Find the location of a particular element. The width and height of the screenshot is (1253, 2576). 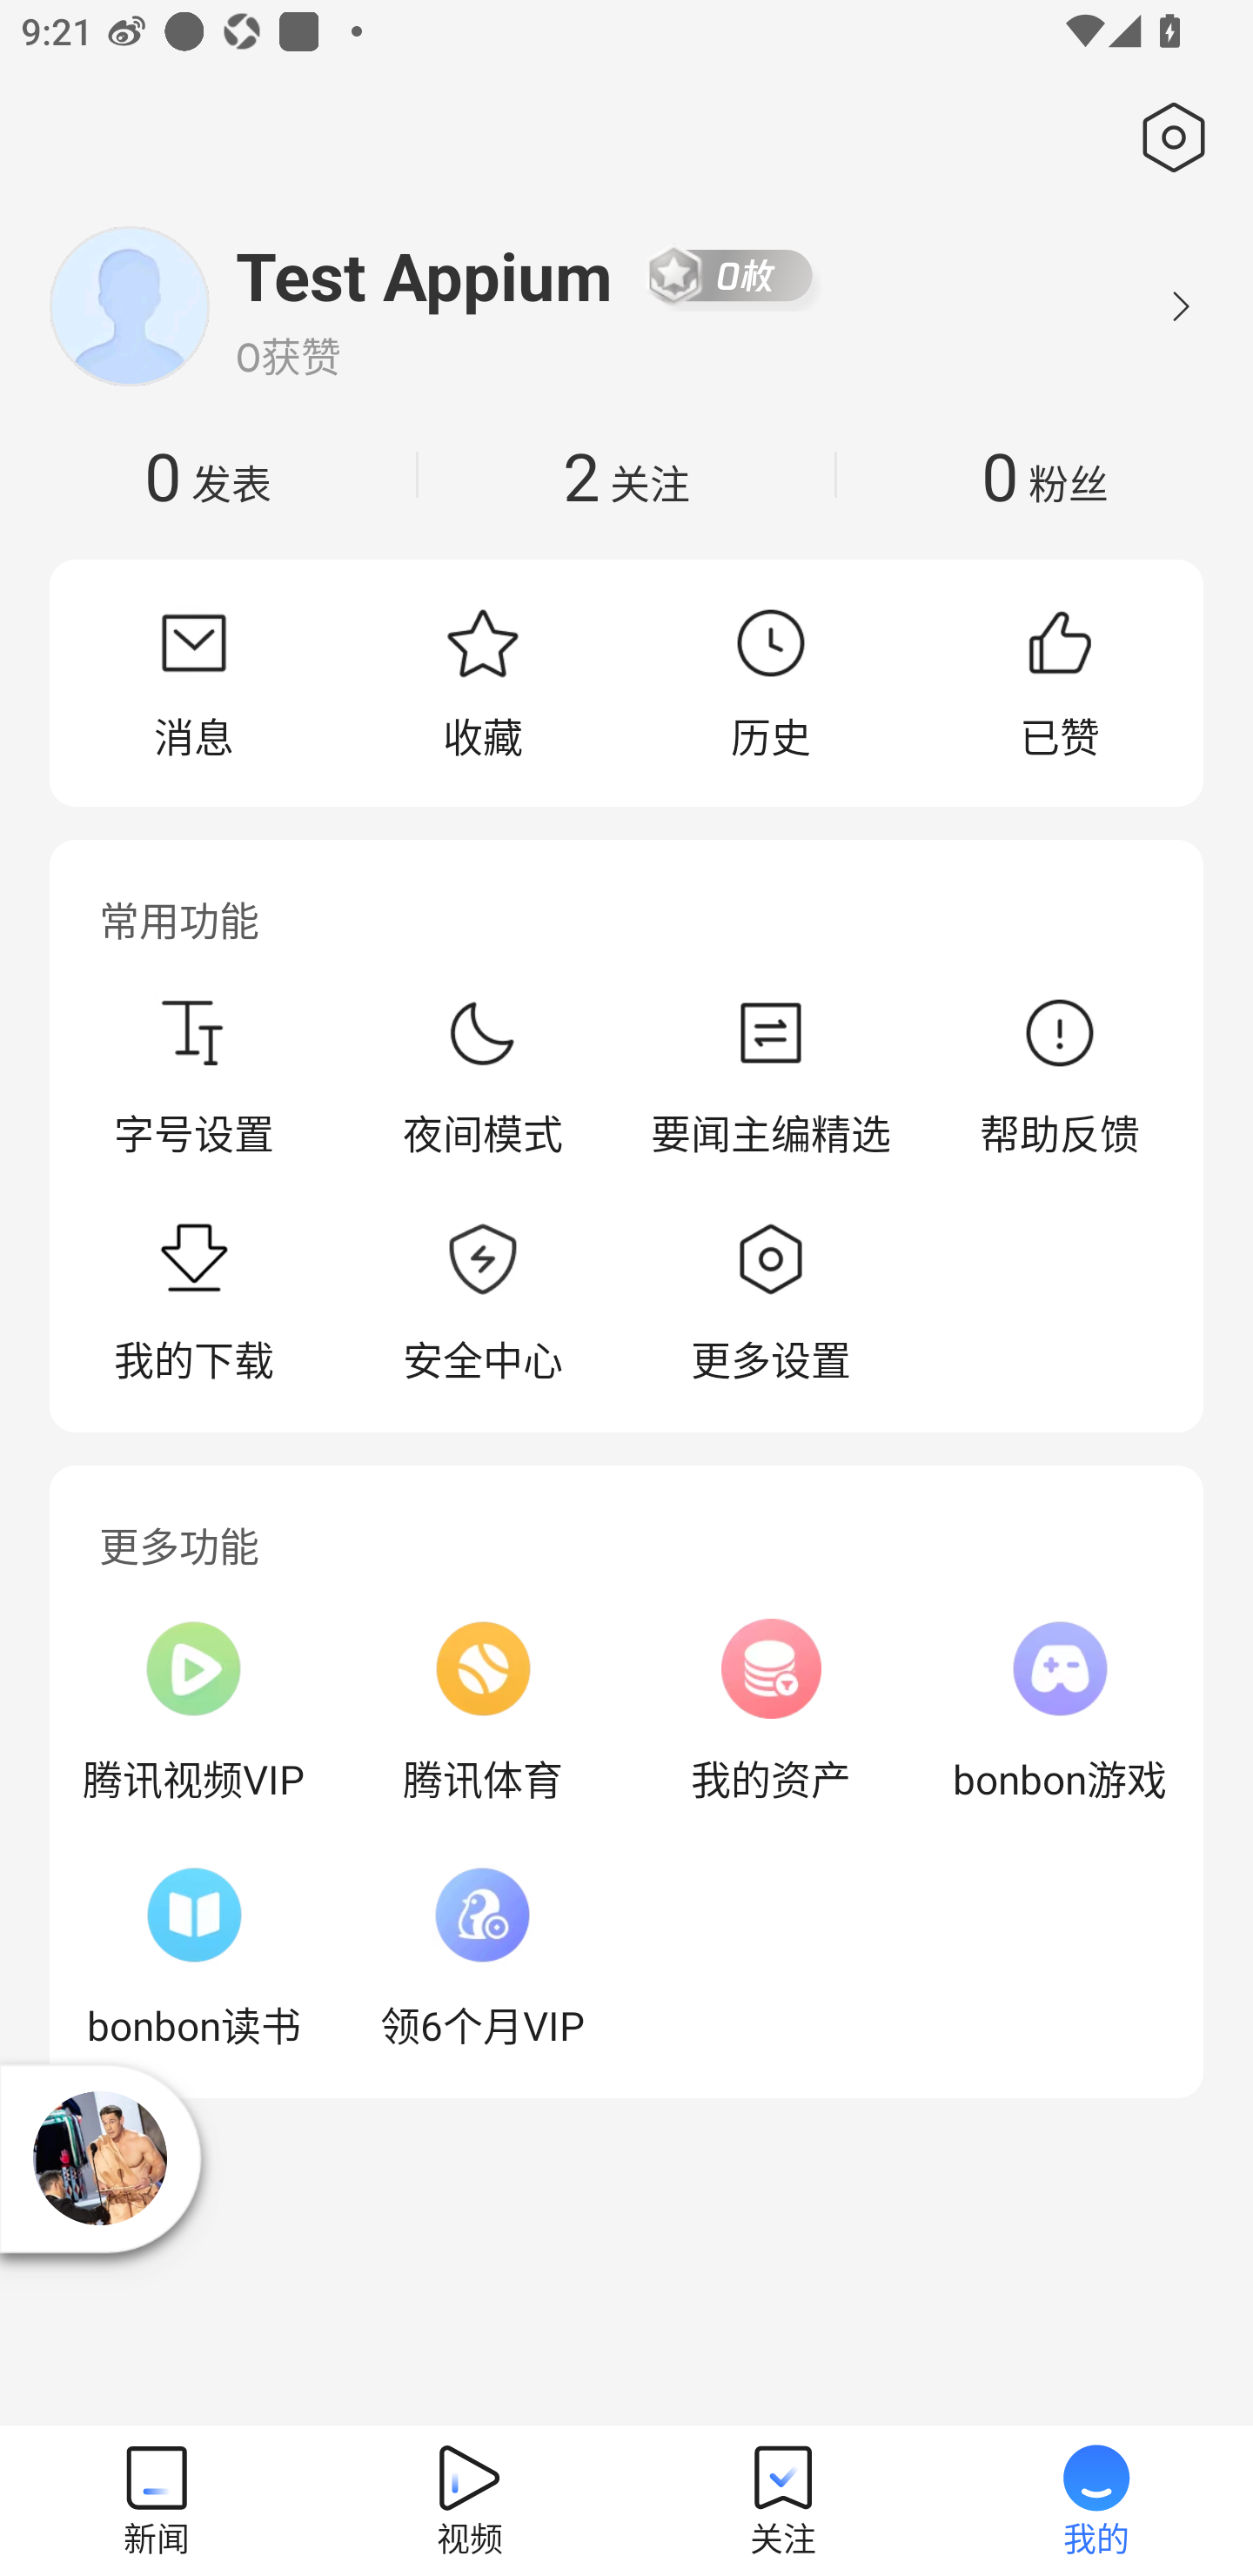

腾讯视频VIP，可点击 is located at coordinates (193, 1711).